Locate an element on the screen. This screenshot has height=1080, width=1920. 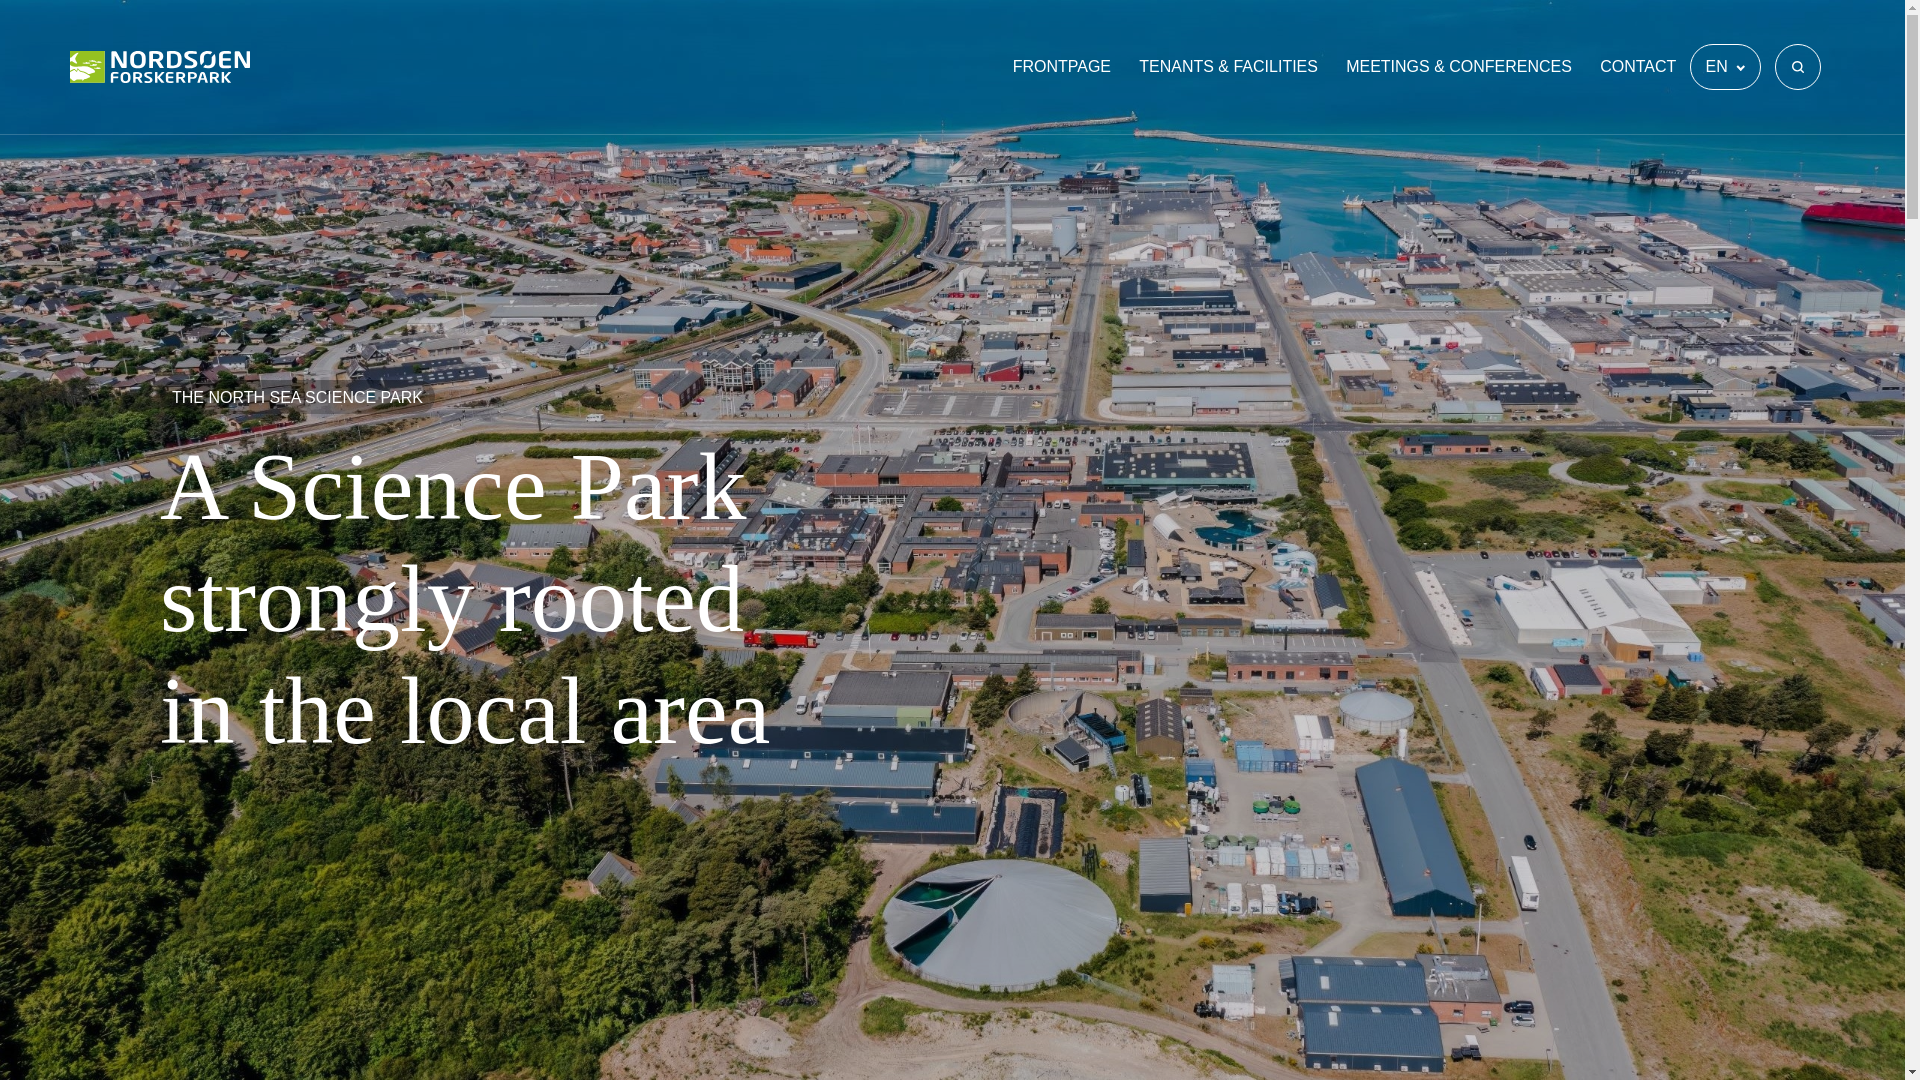
Contact is located at coordinates (1638, 66).